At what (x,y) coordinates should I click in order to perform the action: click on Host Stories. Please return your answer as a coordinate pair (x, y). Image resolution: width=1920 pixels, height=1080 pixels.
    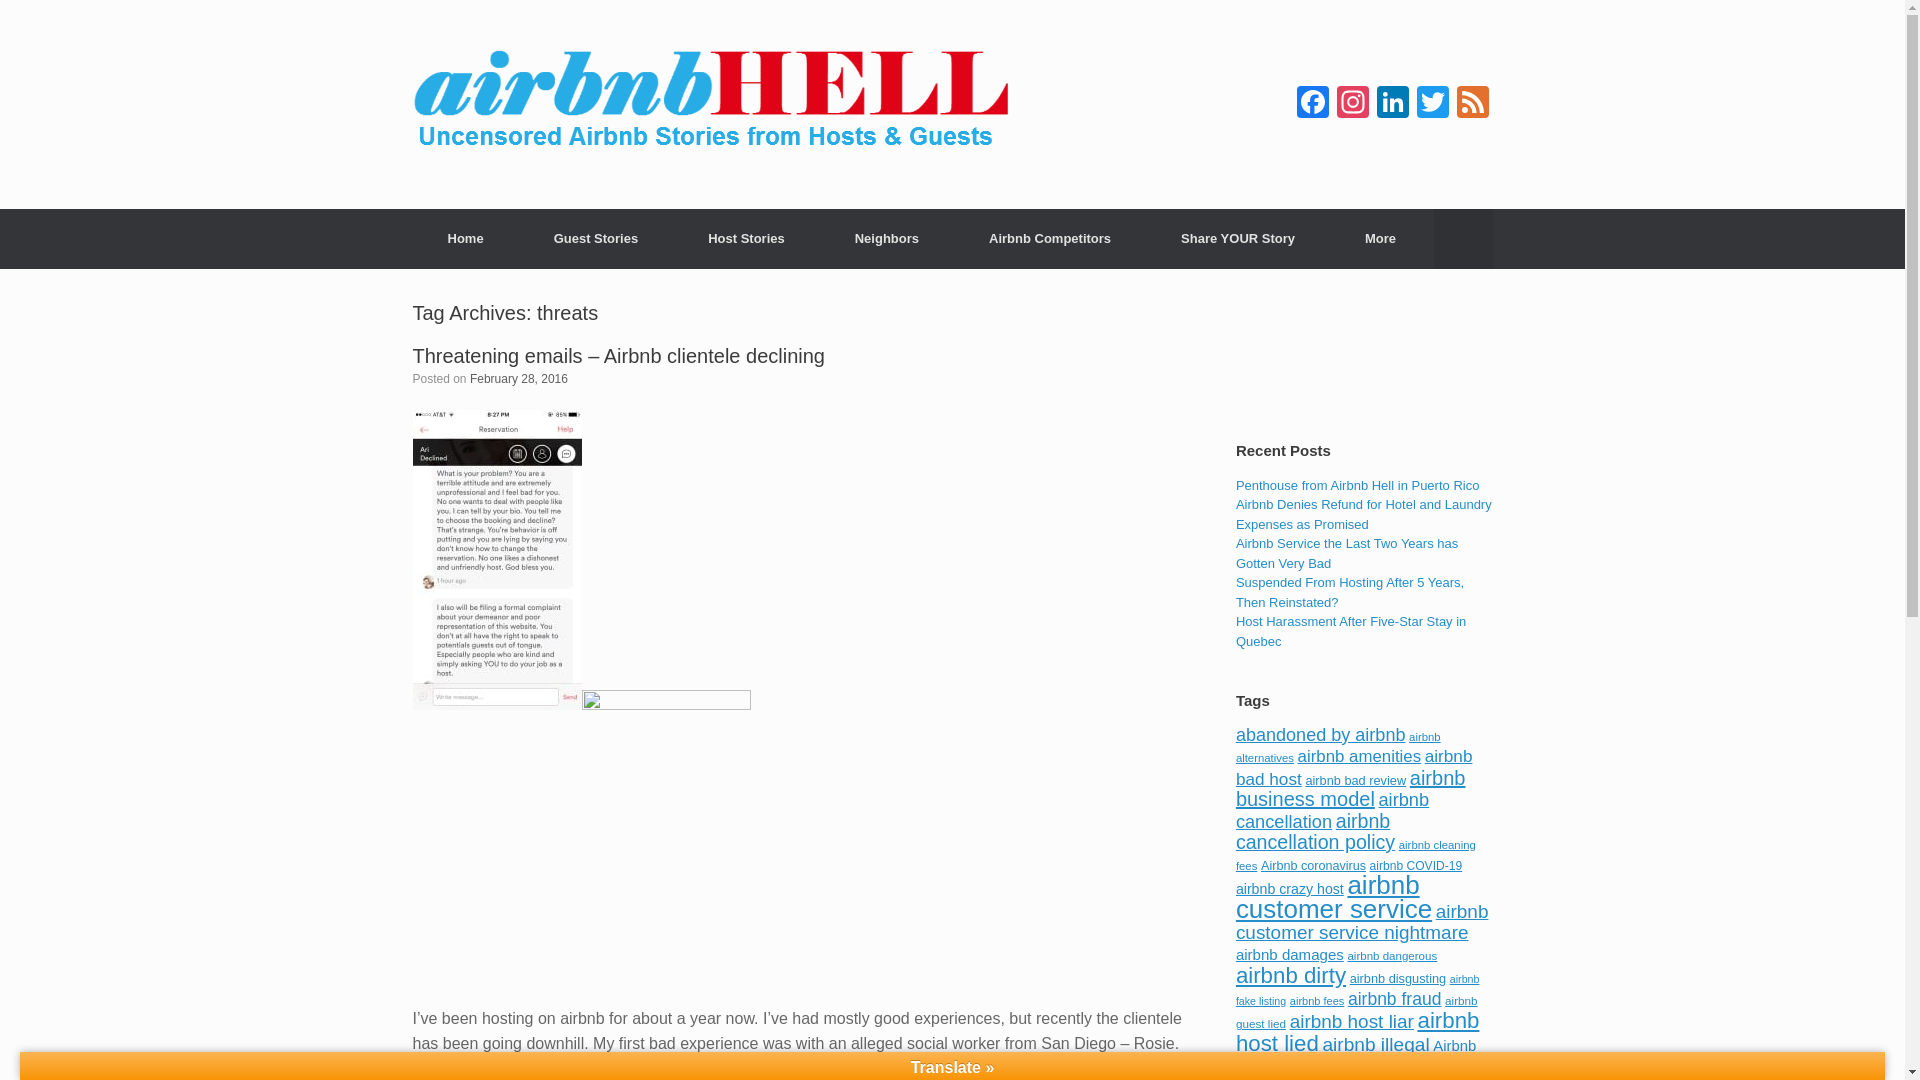
    Looking at the image, I should click on (746, 238).